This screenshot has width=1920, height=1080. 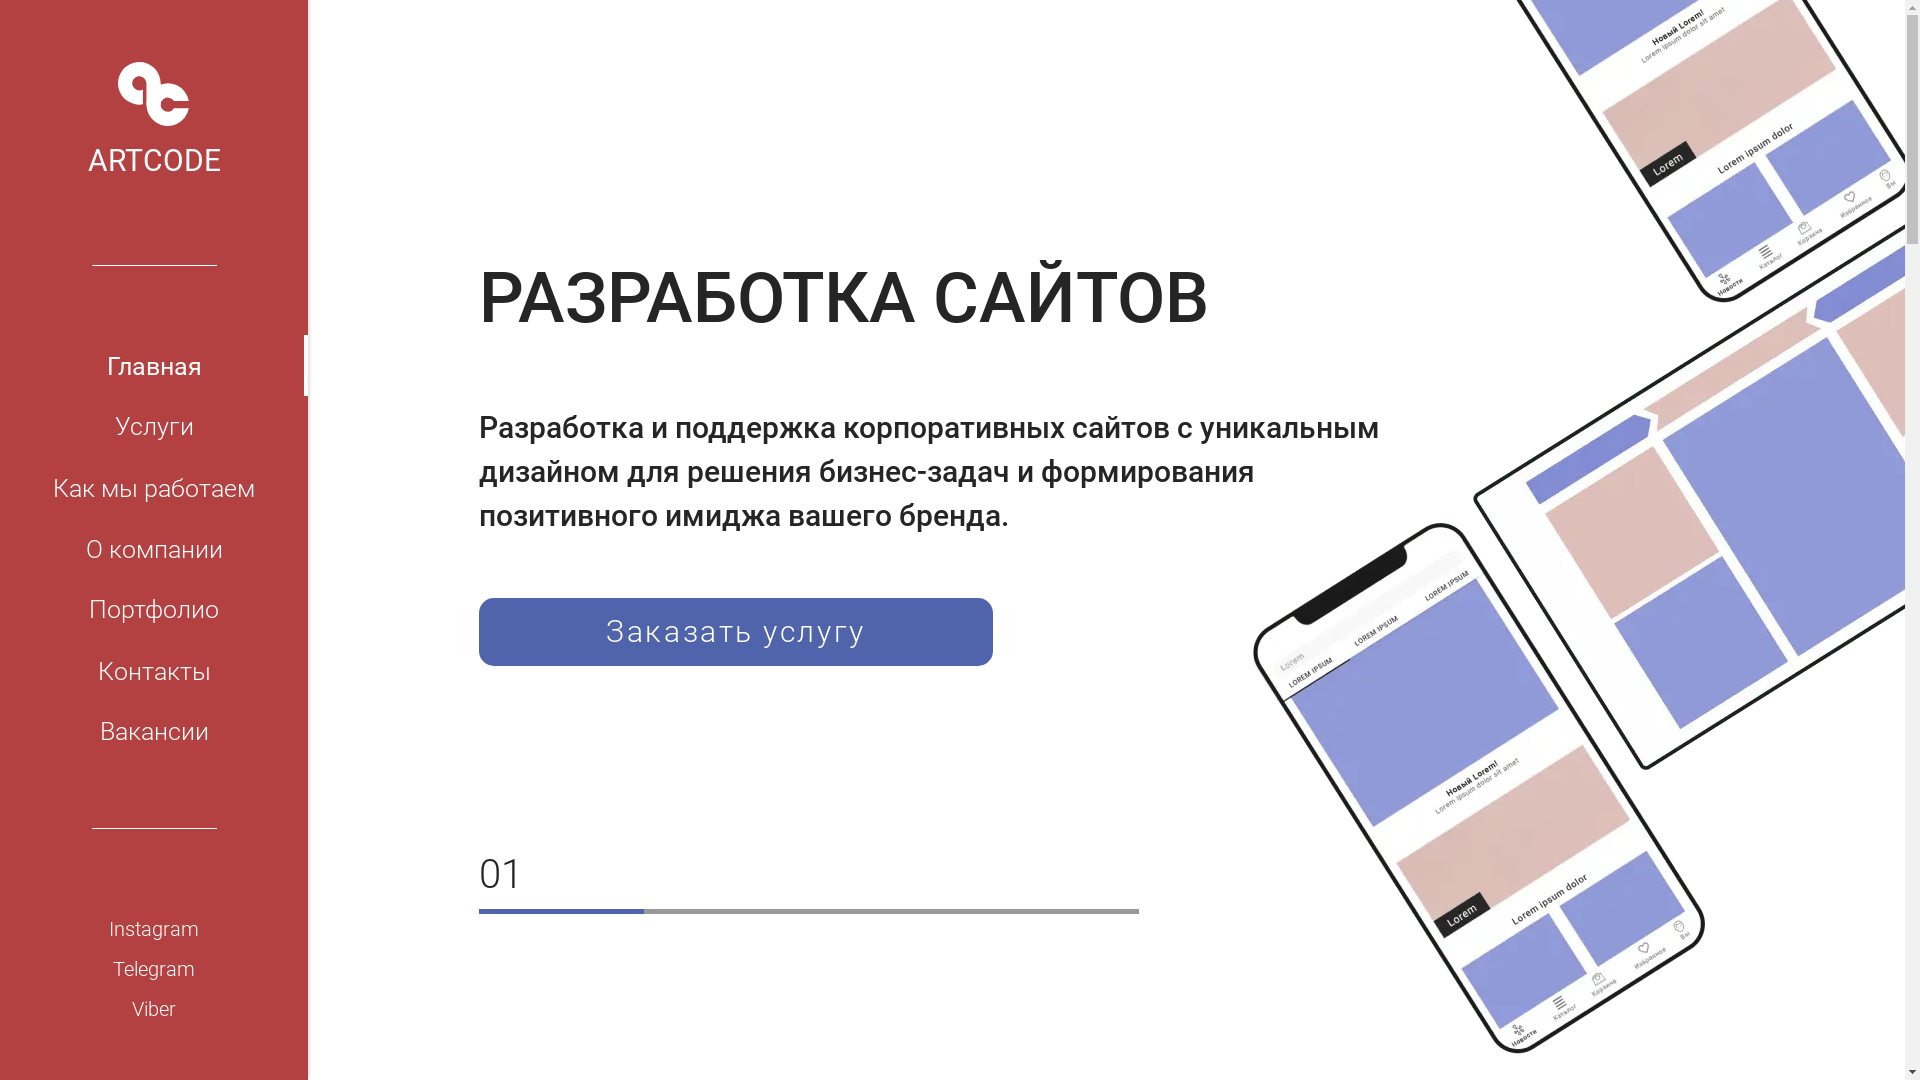 I want to click on Instagram, so click(x=154, y=929).